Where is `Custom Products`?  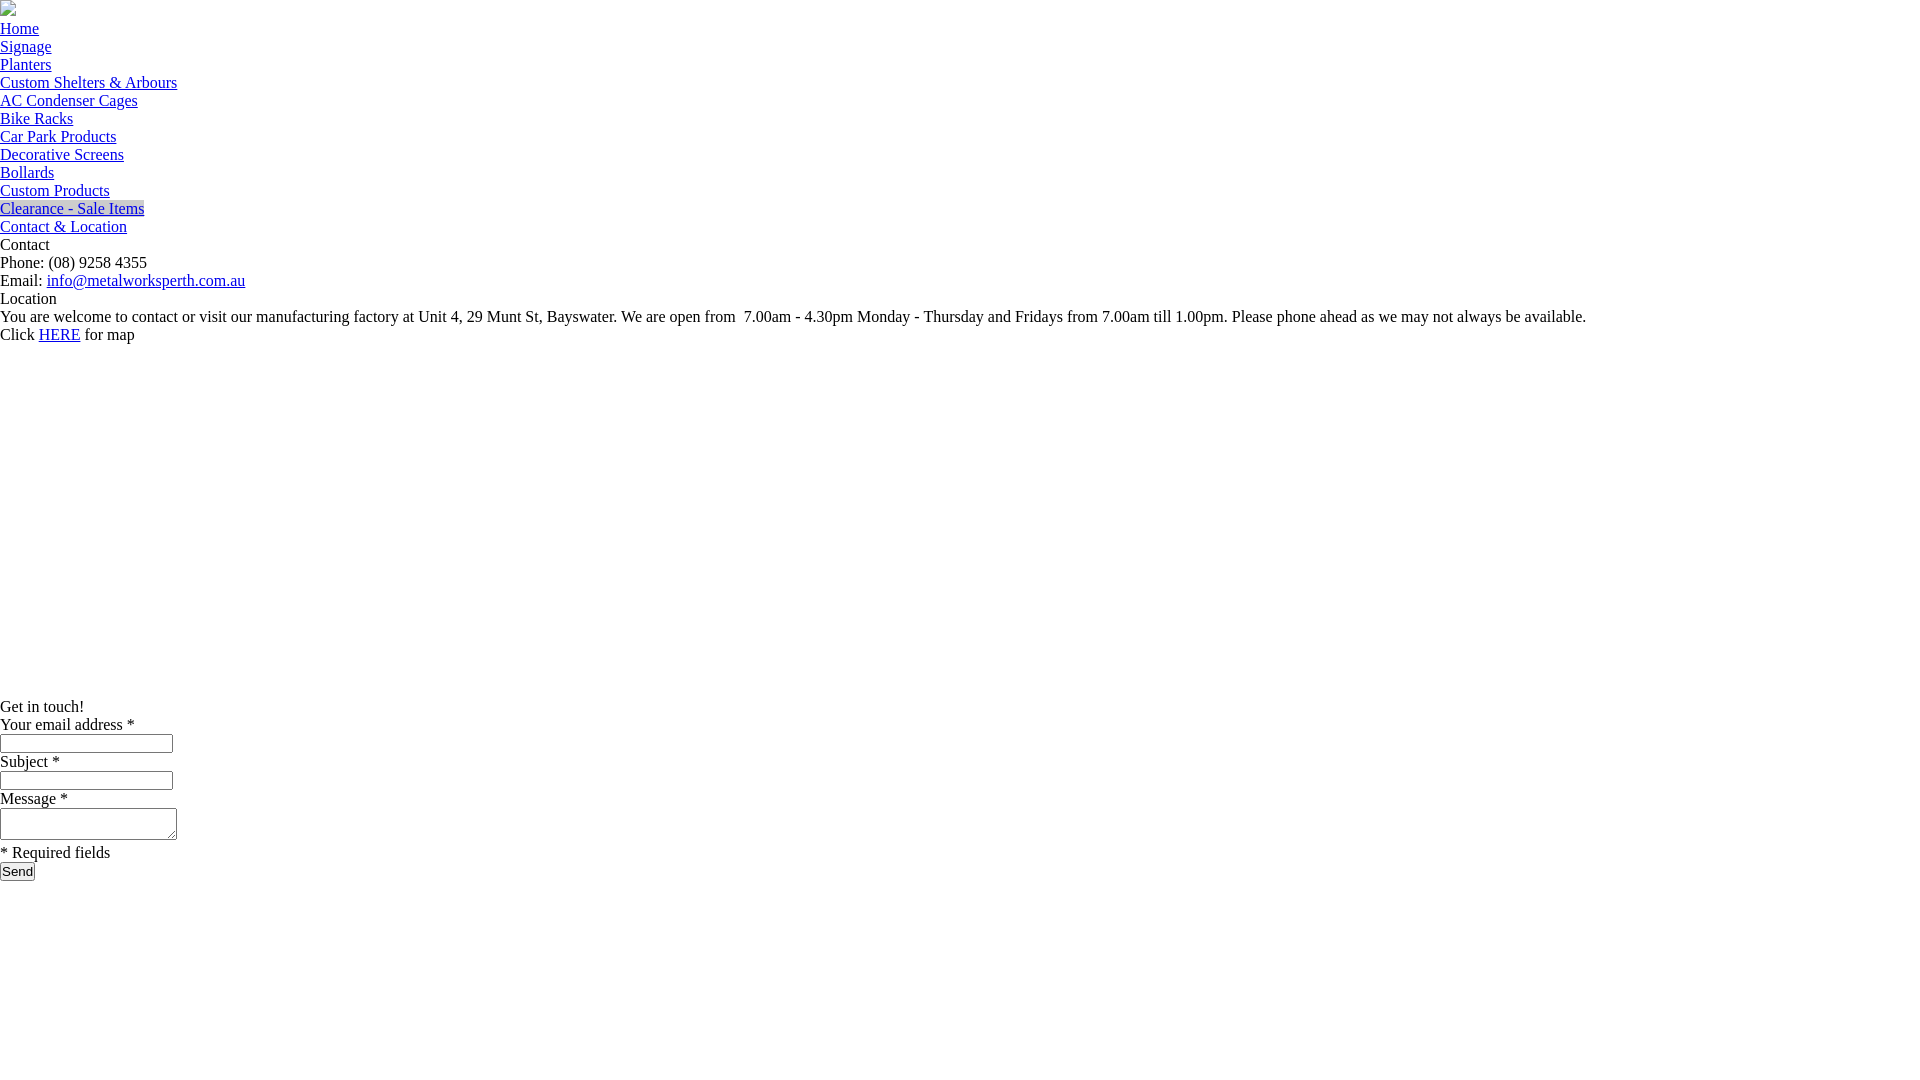 Custom Products is located at coordinates (55, 190).